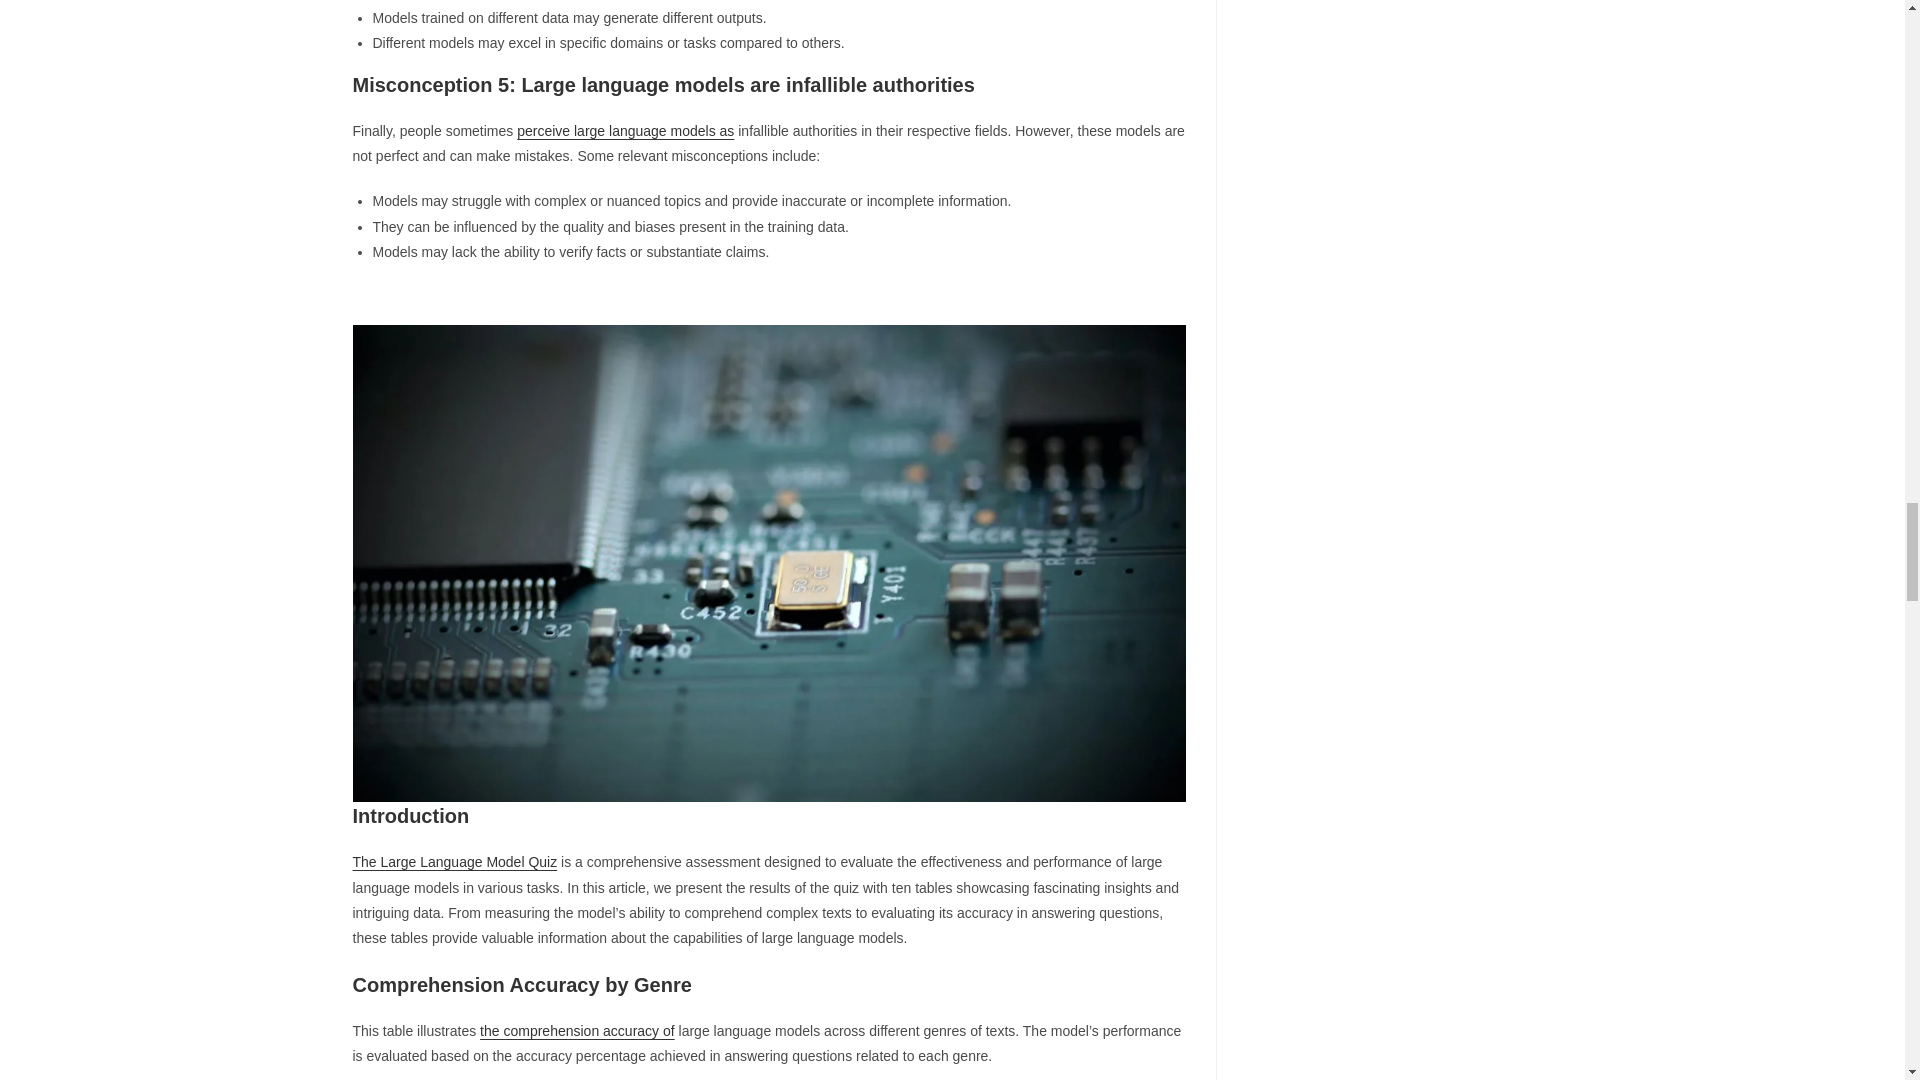  Describe the element at coordinates (578, 1030) in the screenshot. I see `the comprehension accuracy of` at that location.